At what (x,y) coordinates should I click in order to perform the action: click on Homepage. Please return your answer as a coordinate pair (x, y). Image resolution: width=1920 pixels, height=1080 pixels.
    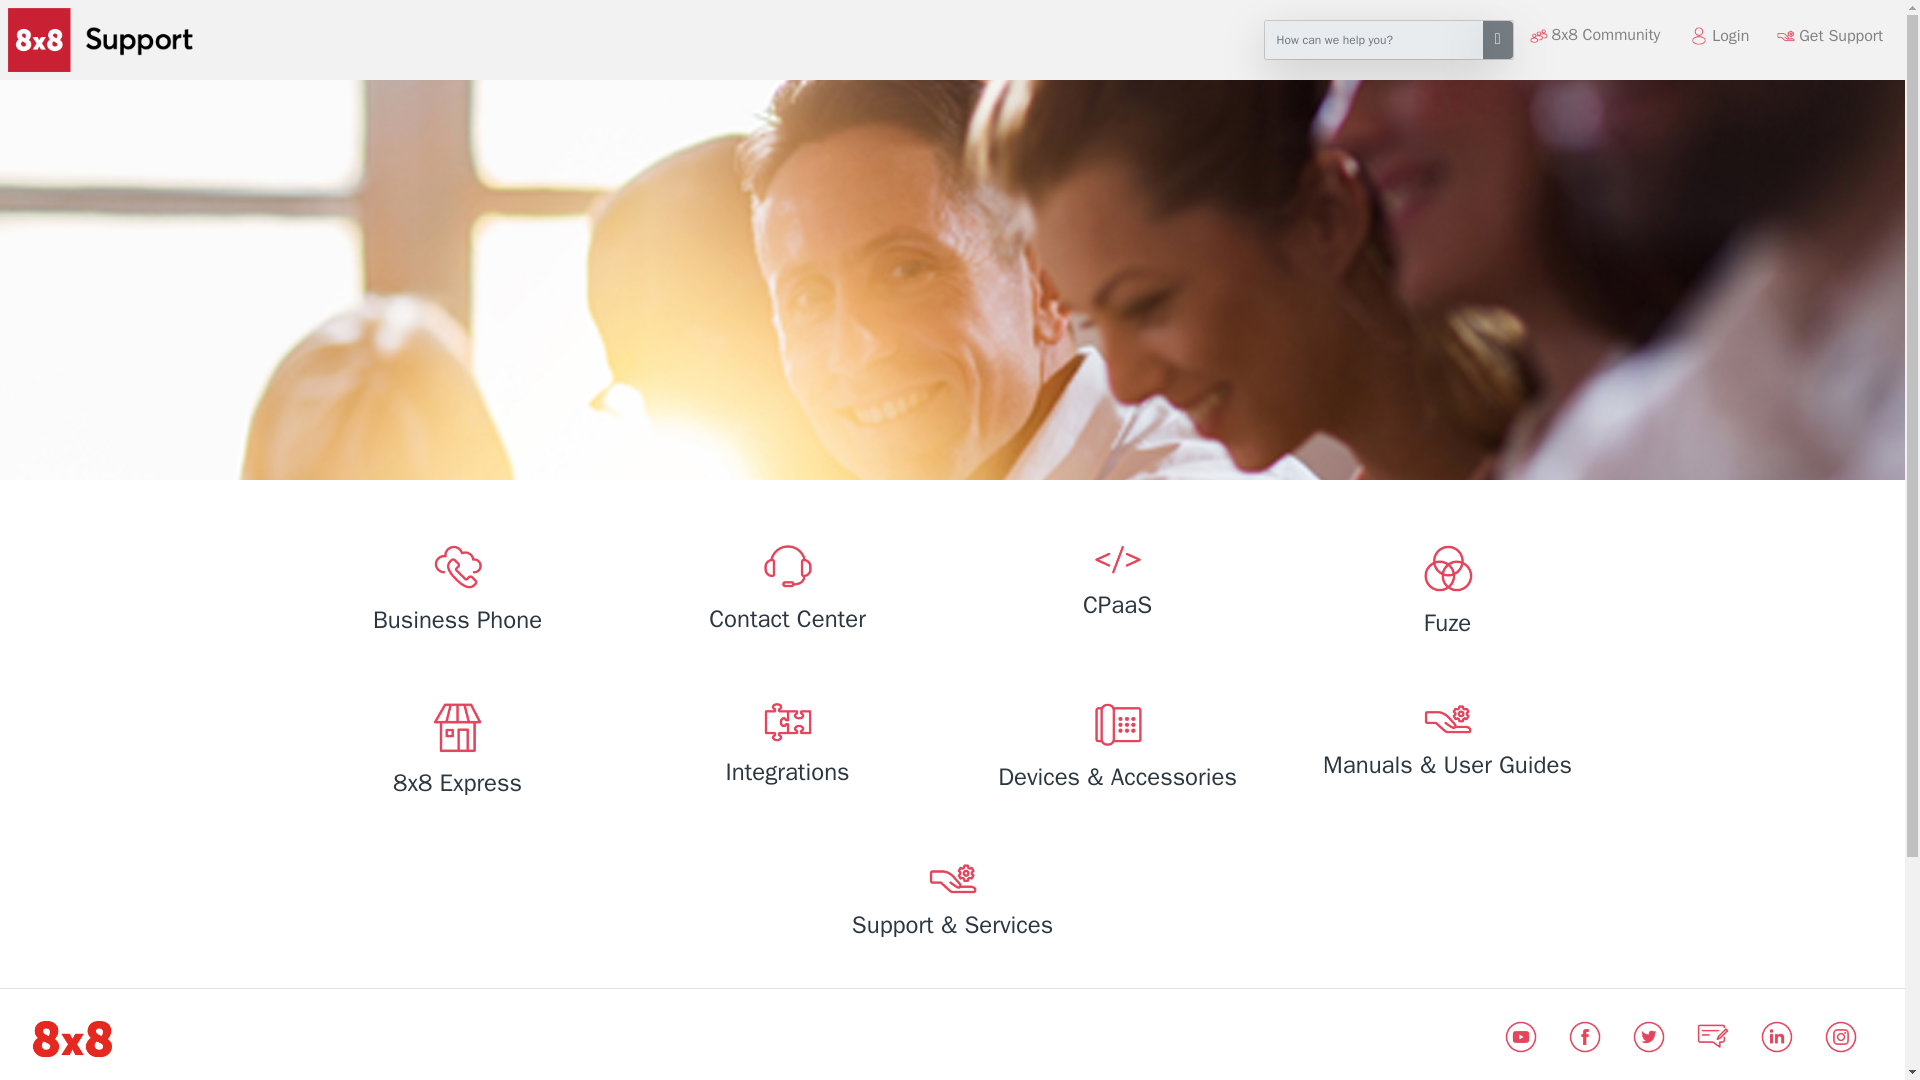
    Looking at the image, I should click on (72, 1038).